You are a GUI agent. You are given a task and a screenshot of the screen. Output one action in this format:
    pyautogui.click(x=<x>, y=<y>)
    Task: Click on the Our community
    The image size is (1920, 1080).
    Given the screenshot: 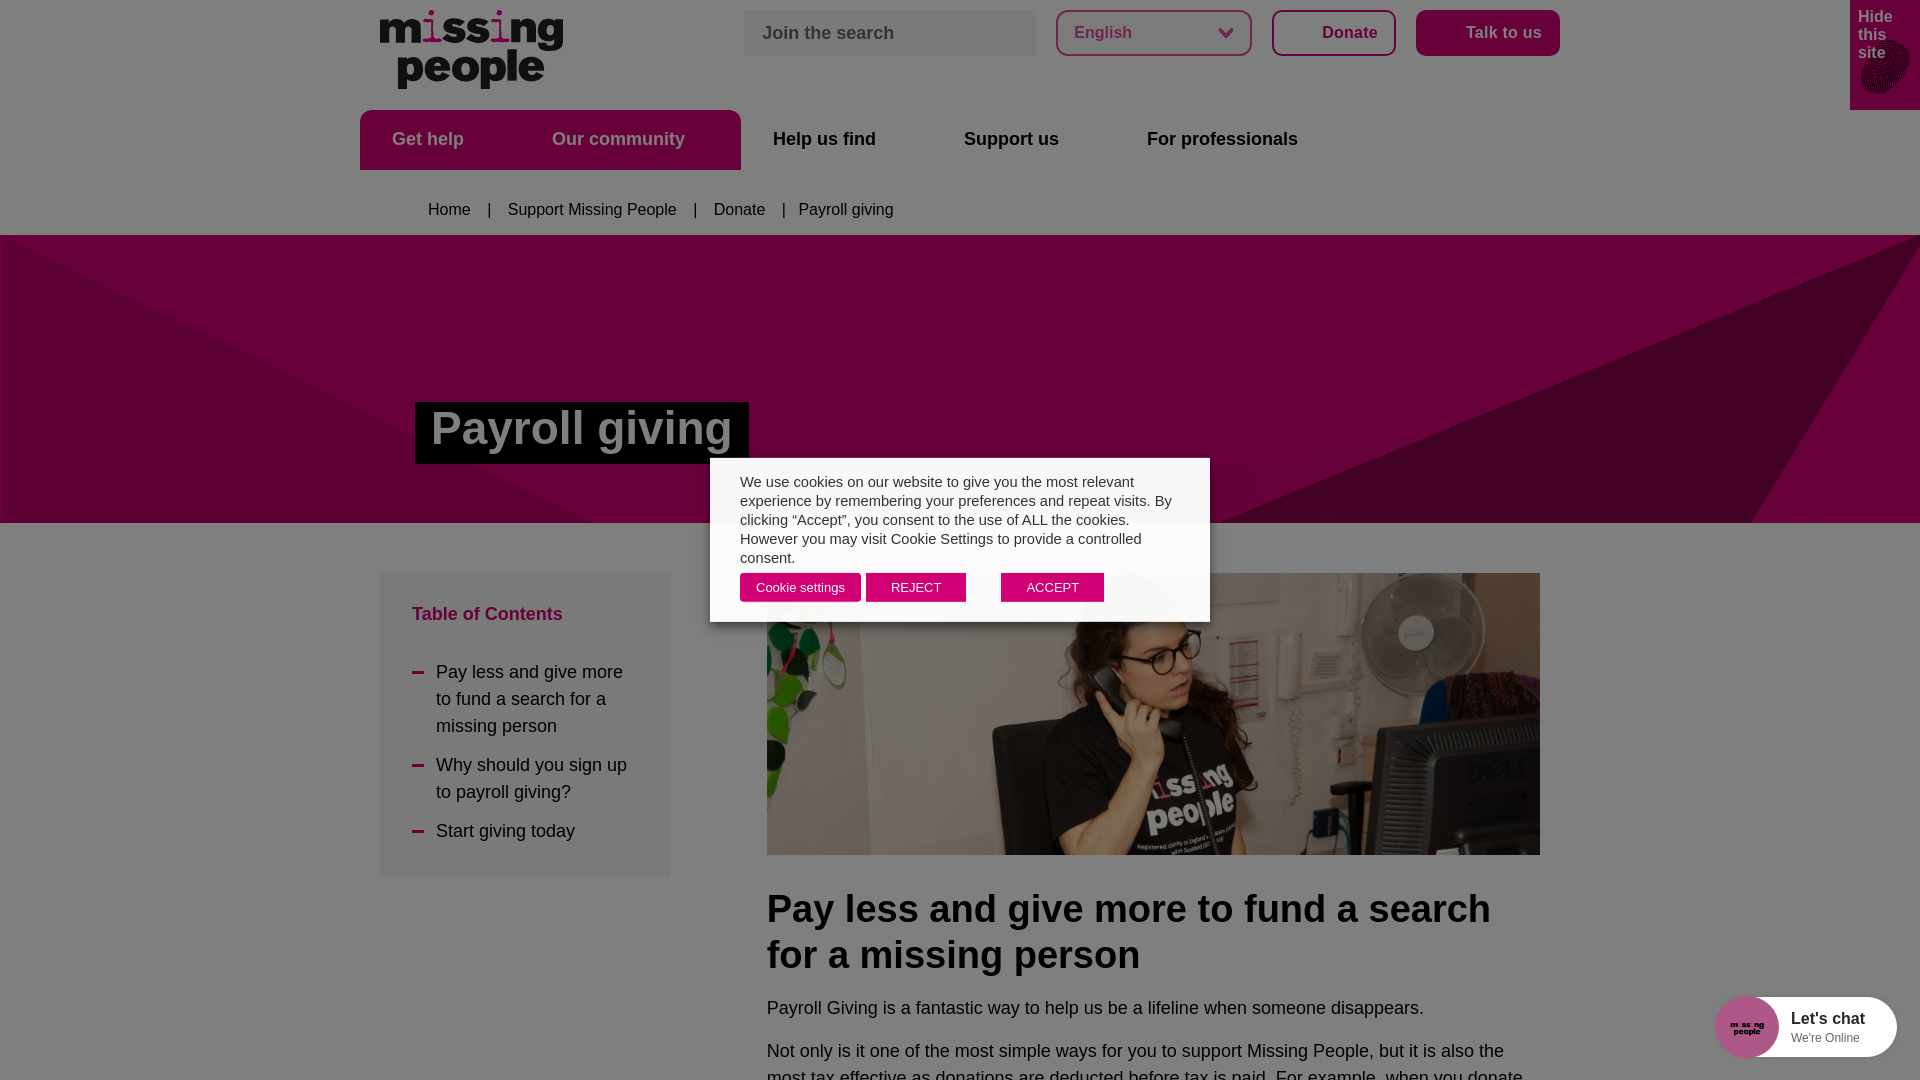 What is the action you would take?
    pyautogui.click(x=630, y=140)
    